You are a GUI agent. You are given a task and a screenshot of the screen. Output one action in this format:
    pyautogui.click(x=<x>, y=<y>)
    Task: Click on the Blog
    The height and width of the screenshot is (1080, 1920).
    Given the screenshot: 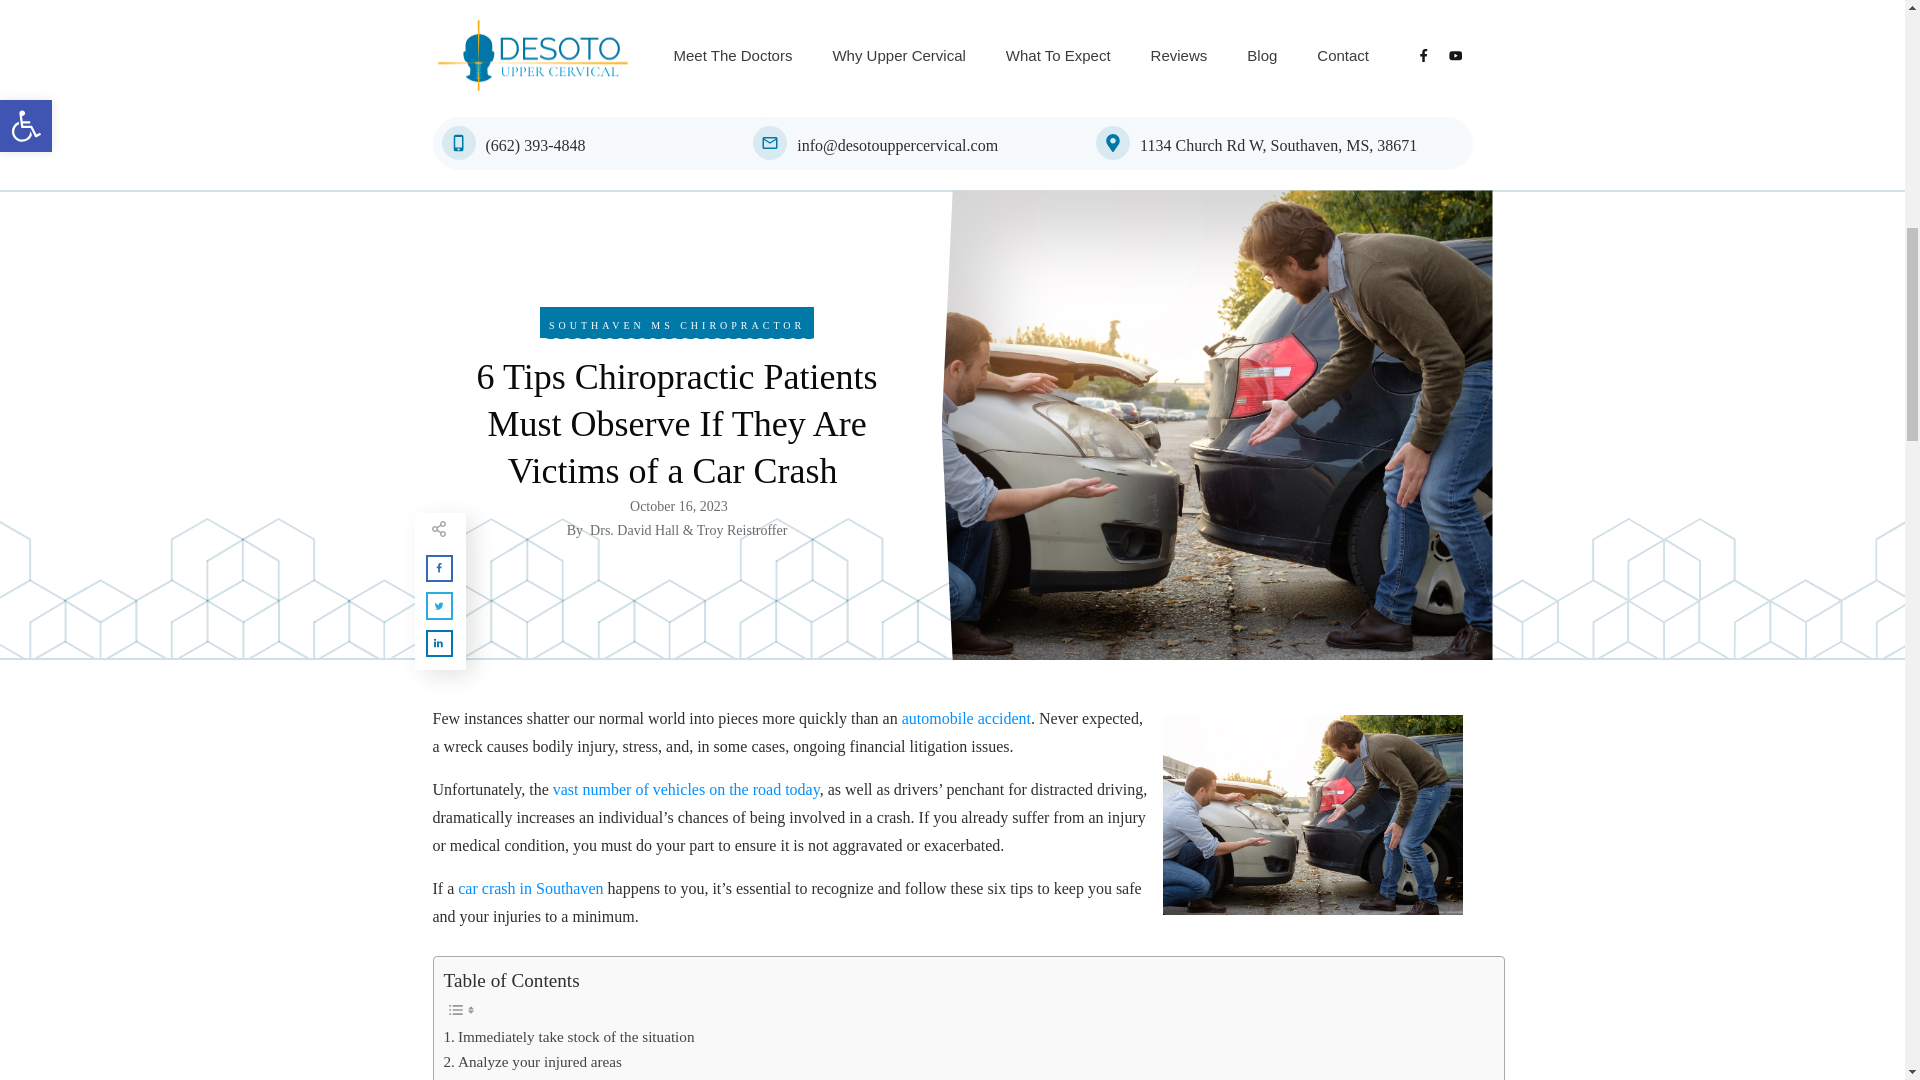 What is the action you would take?
    pyautogui.click(x=1261, y=56)
    